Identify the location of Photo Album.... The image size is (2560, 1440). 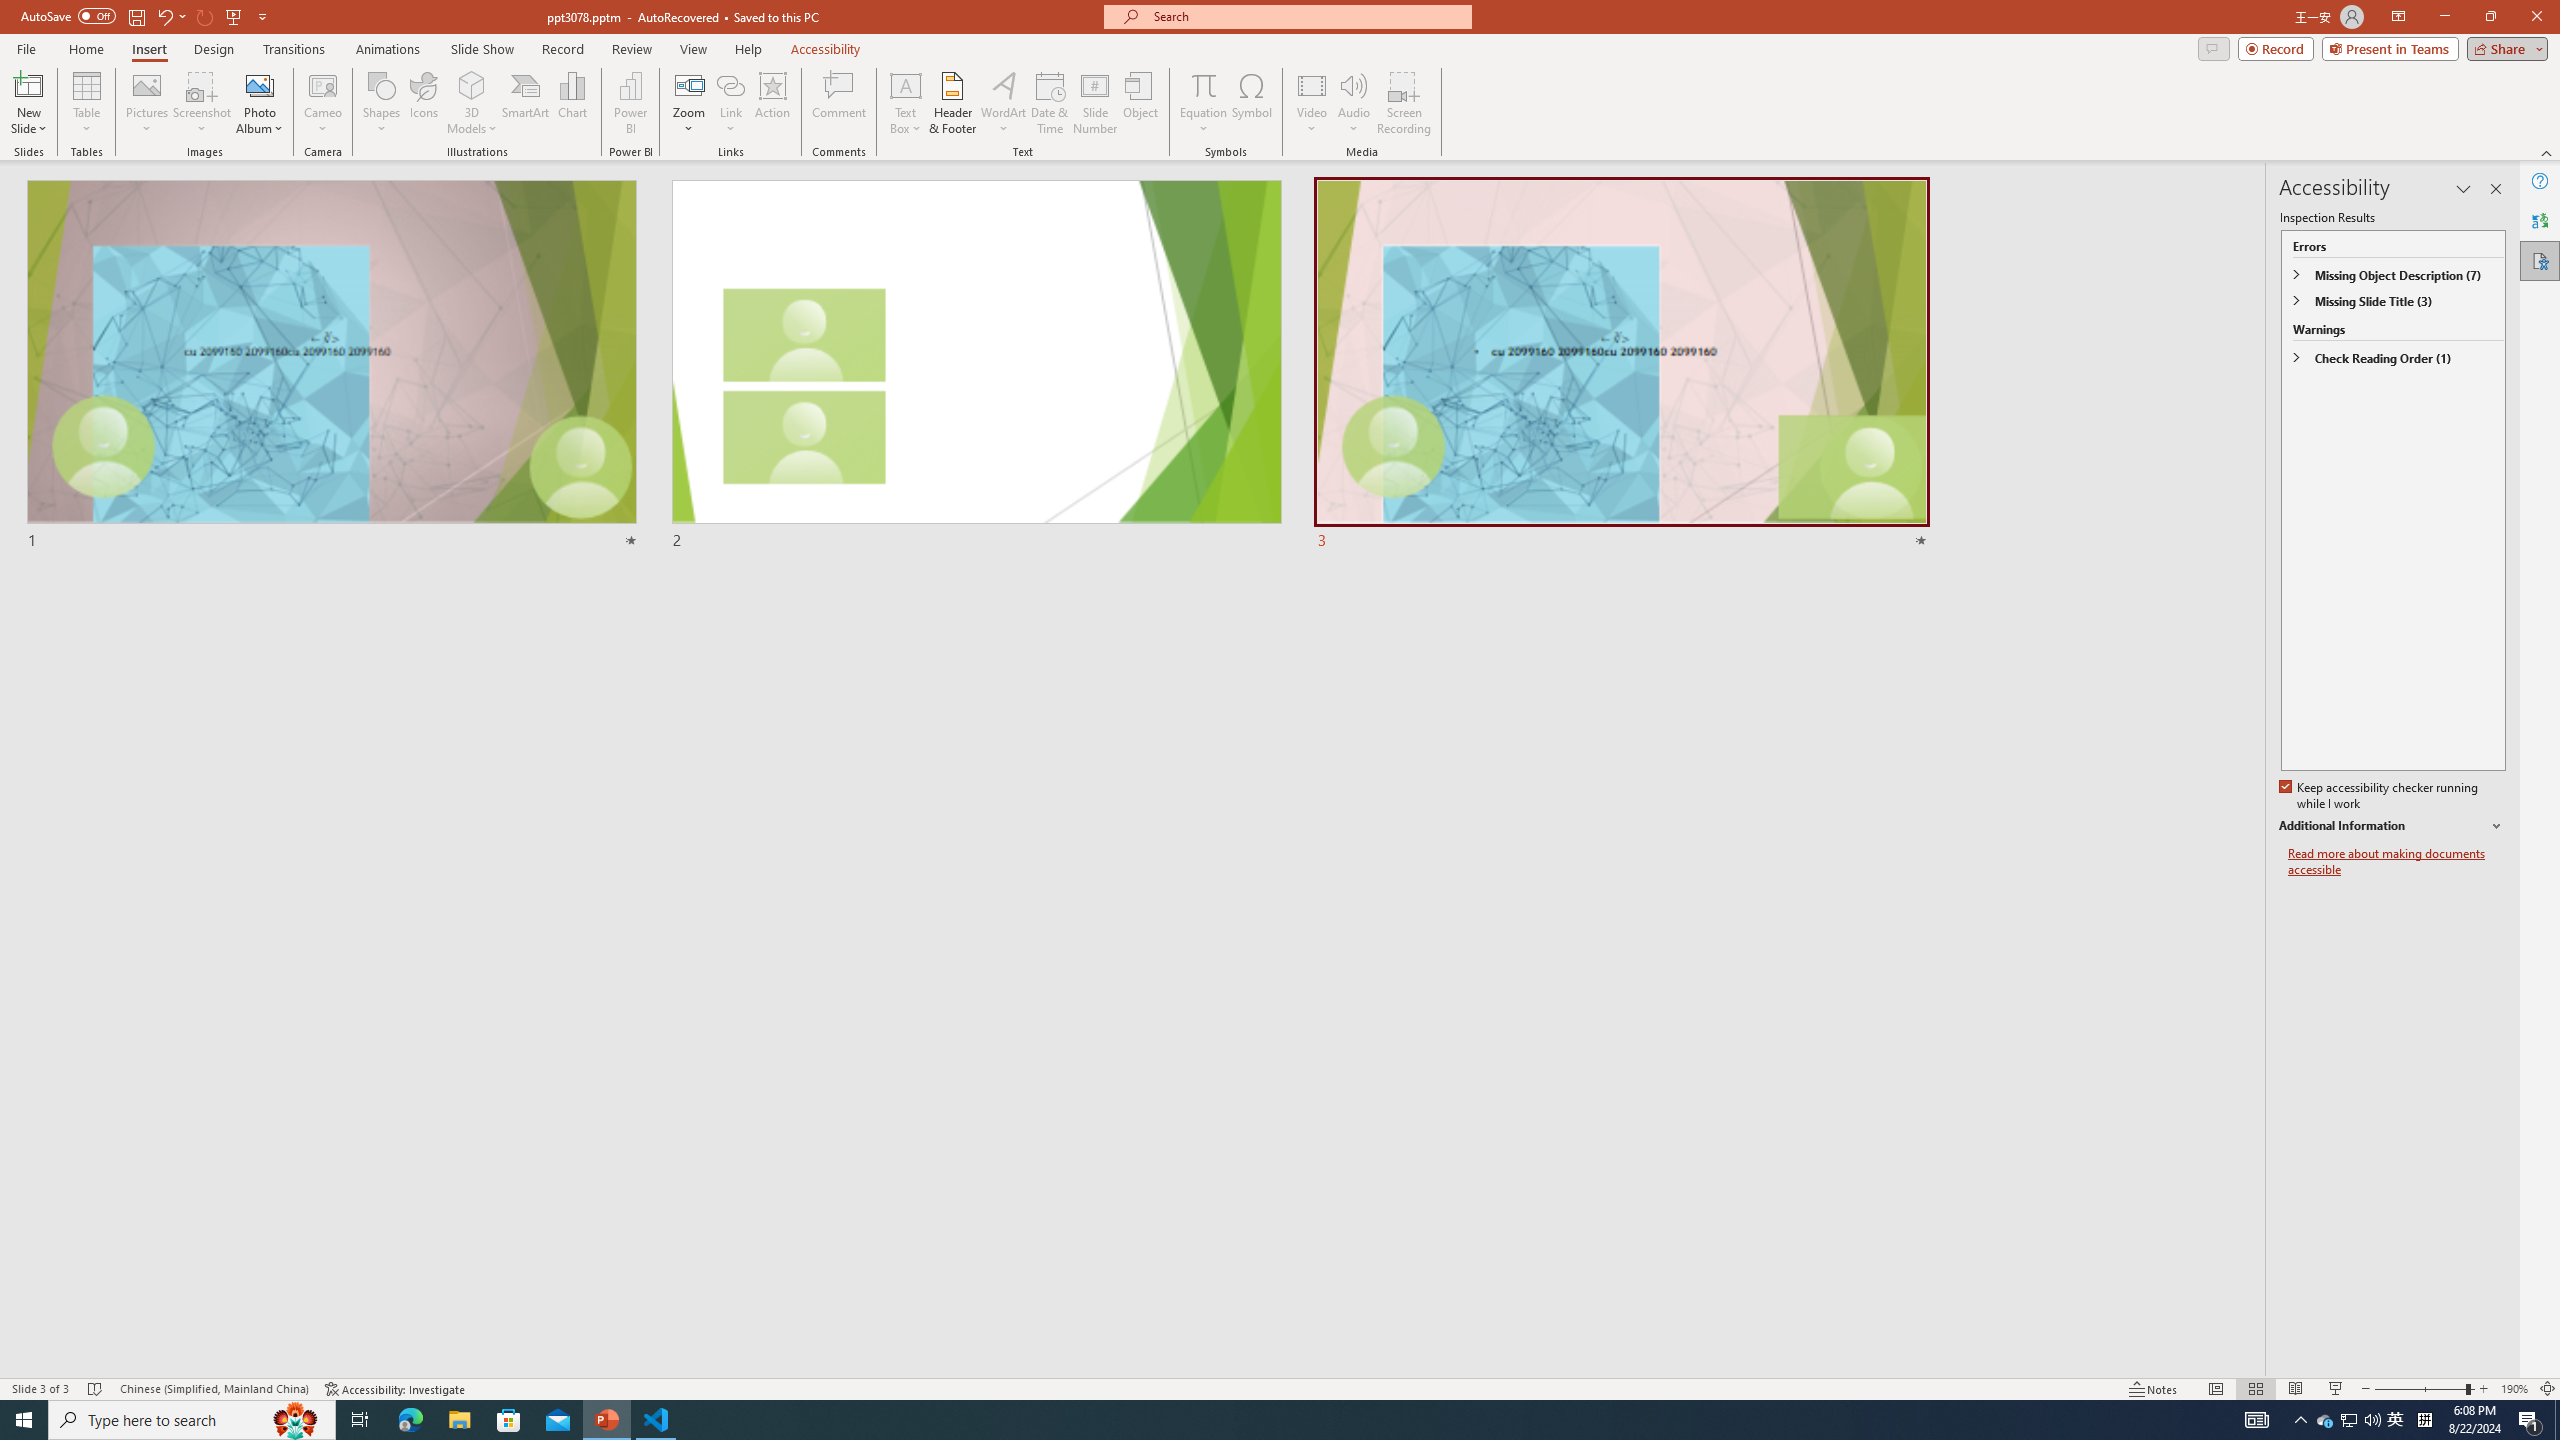
(259, 103).